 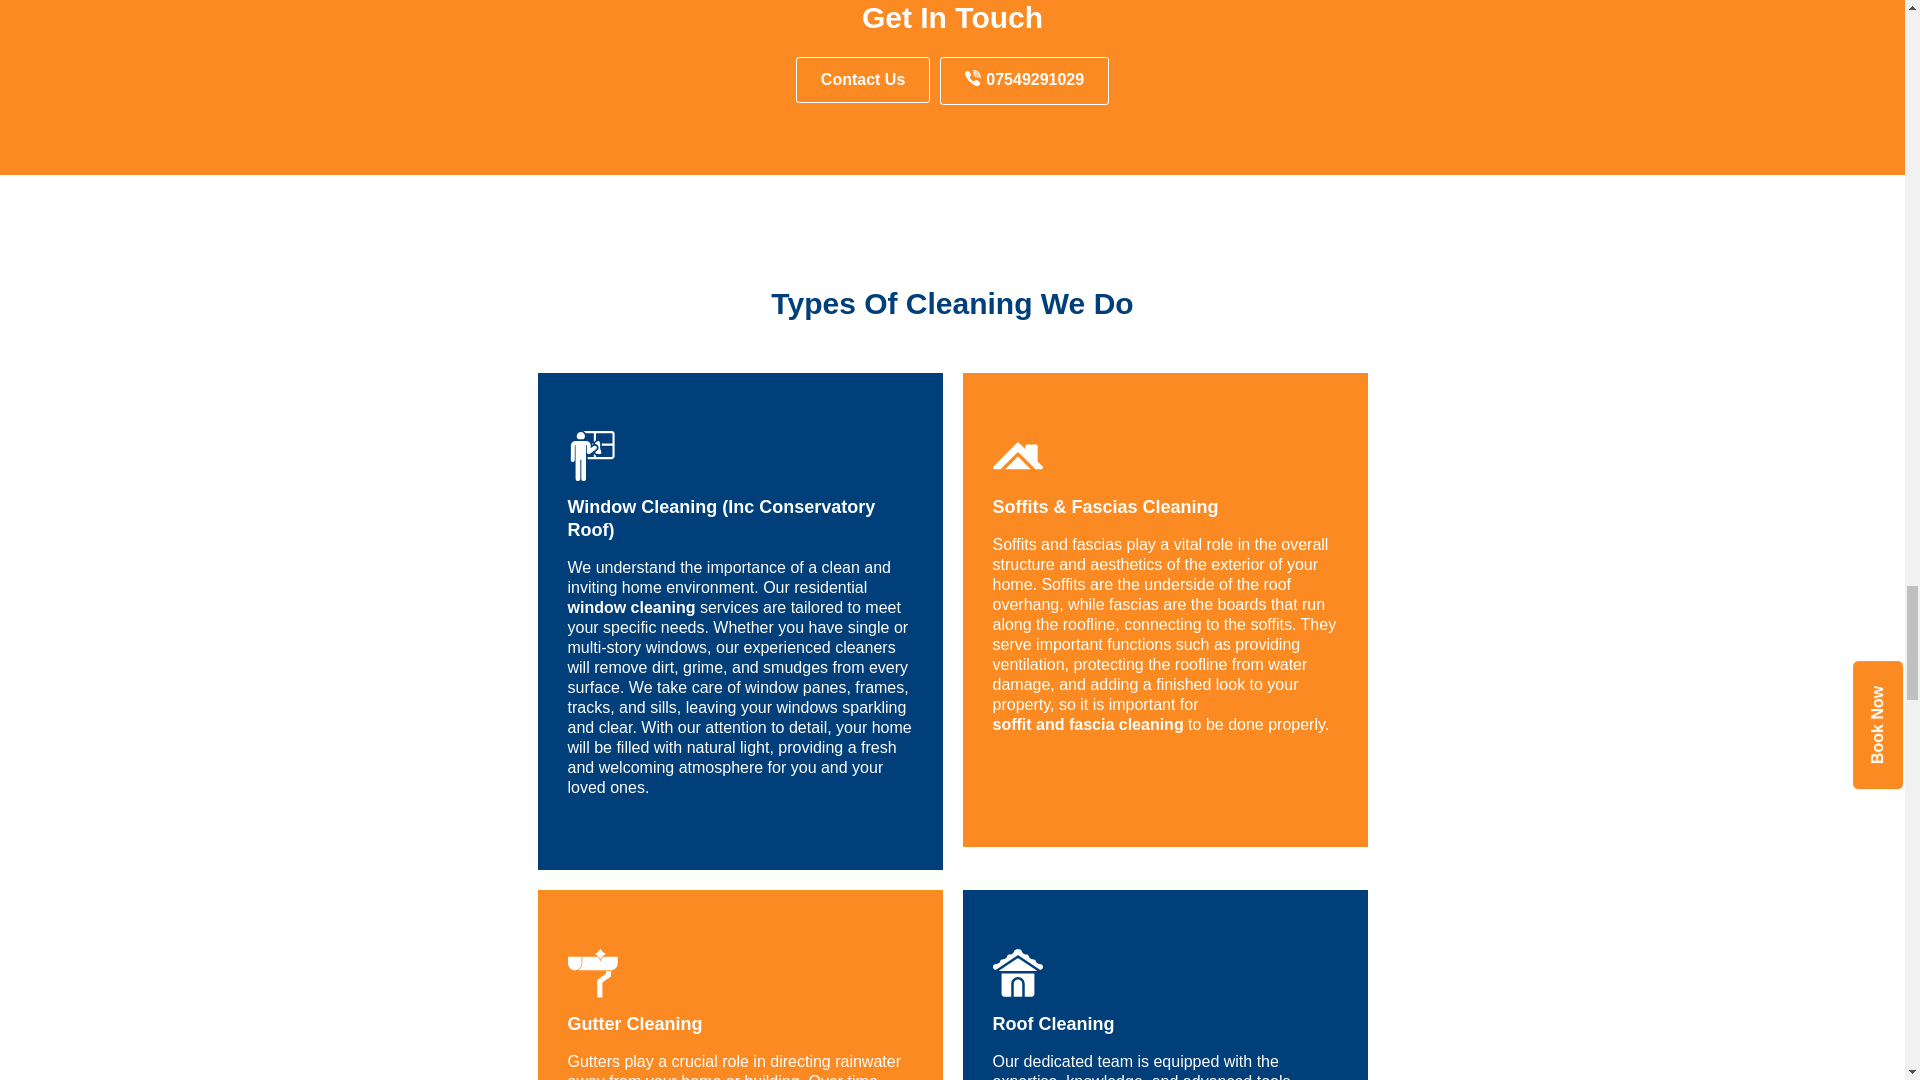 What do you see at coordinates (862, 80) in the screenshot?
I see `Contact Us` at bounding box center [862, 80].